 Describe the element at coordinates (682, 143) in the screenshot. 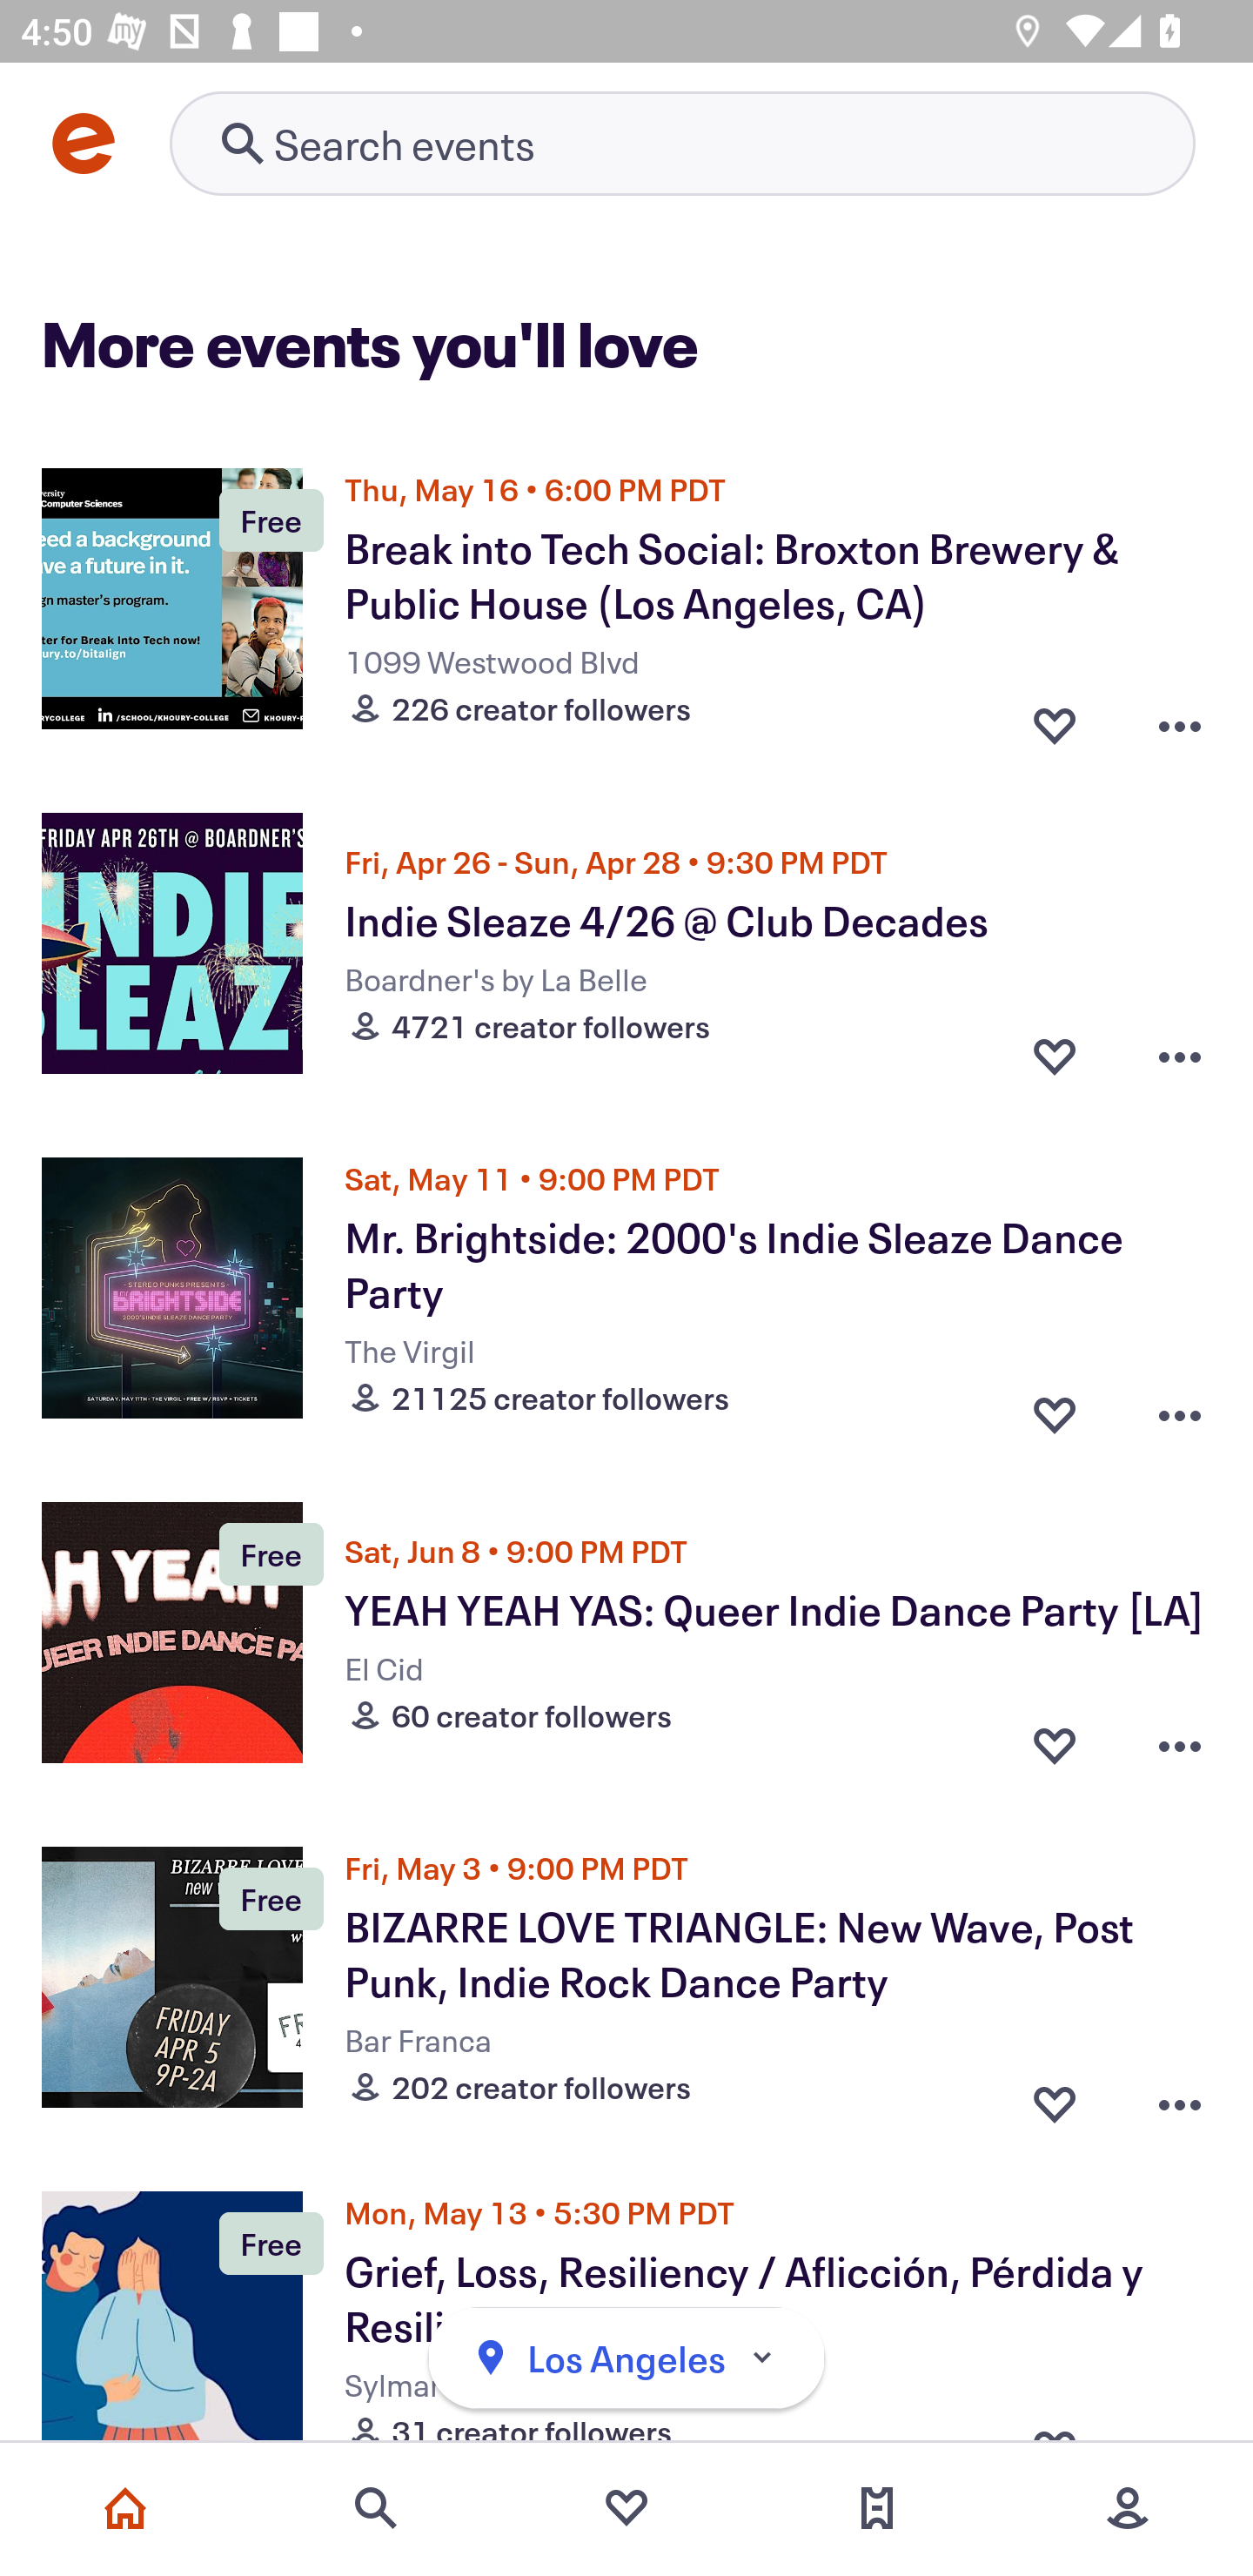

I see `Retry's image Search events` at that location.